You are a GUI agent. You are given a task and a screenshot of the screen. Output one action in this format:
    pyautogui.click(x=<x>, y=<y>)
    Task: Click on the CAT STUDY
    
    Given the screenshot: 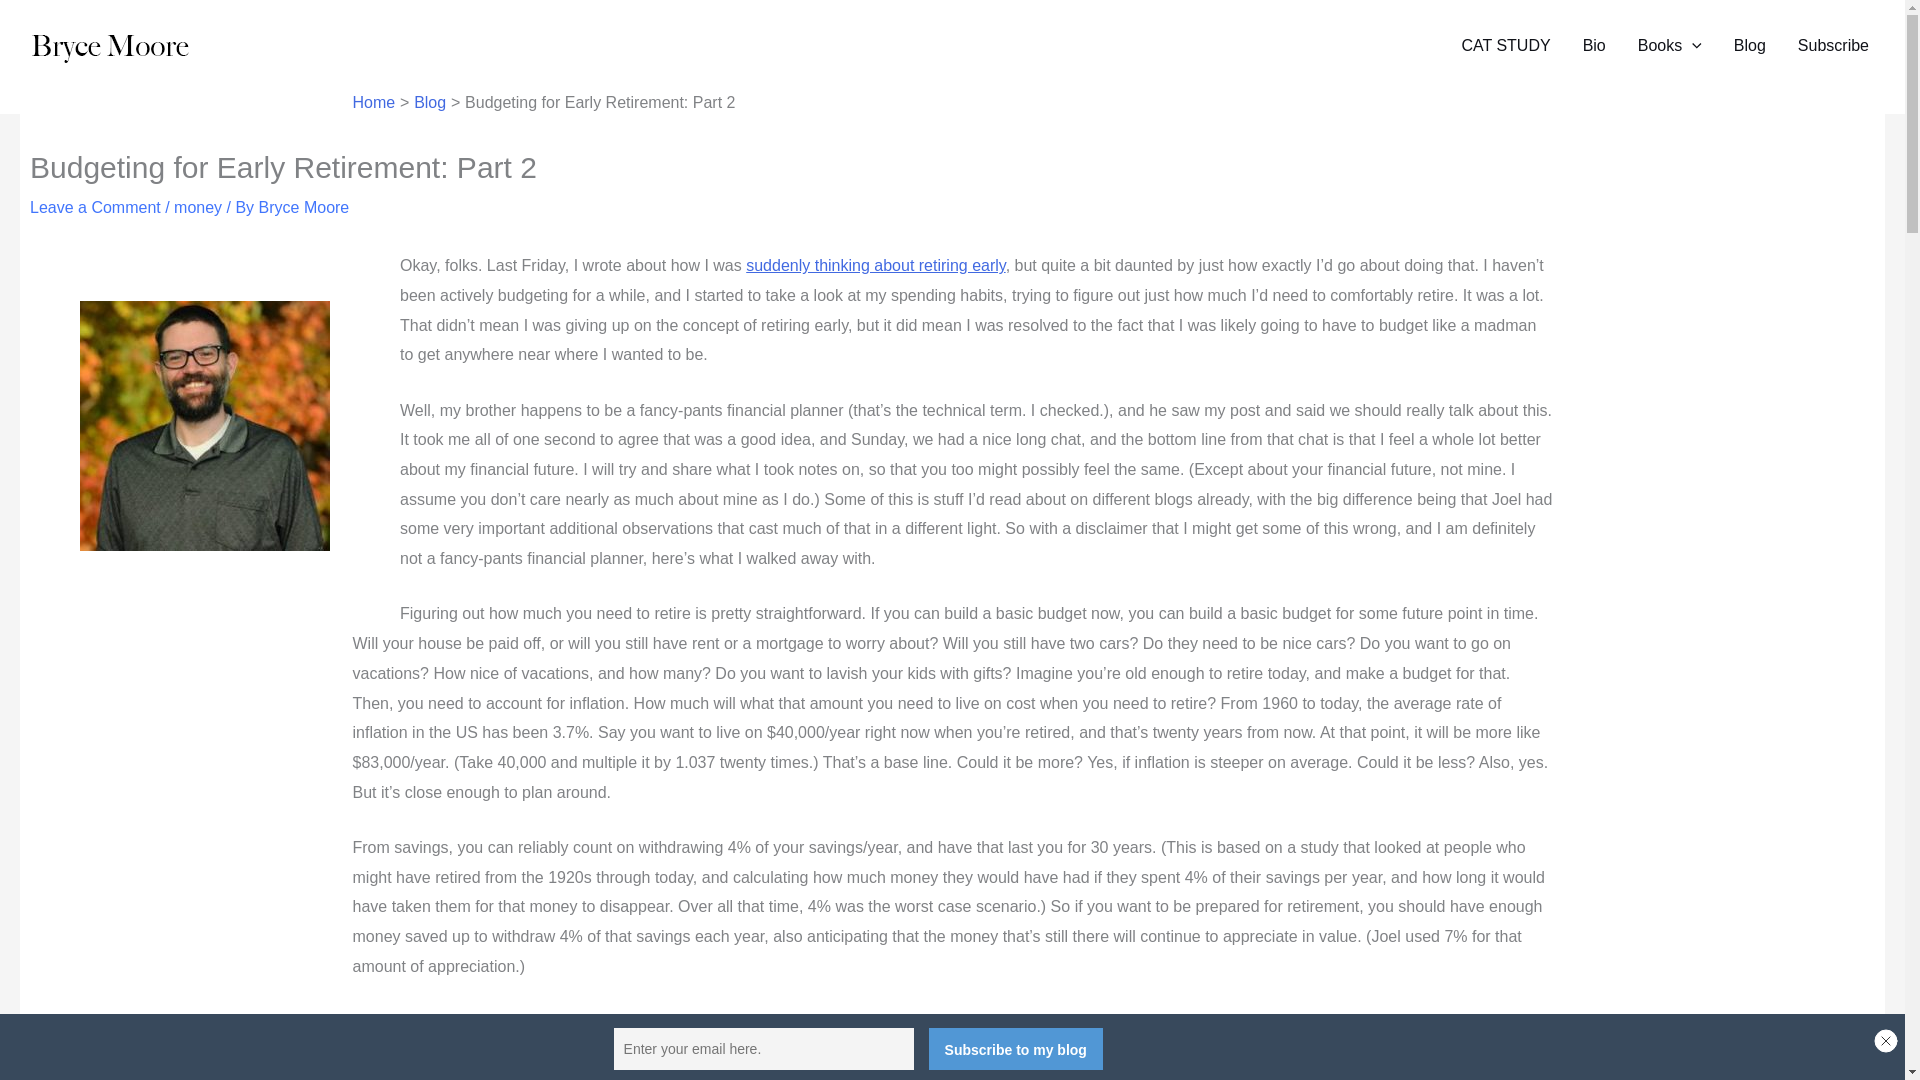 What is the action you would take?
    pyautogui.click(x=1506, y=46)
    